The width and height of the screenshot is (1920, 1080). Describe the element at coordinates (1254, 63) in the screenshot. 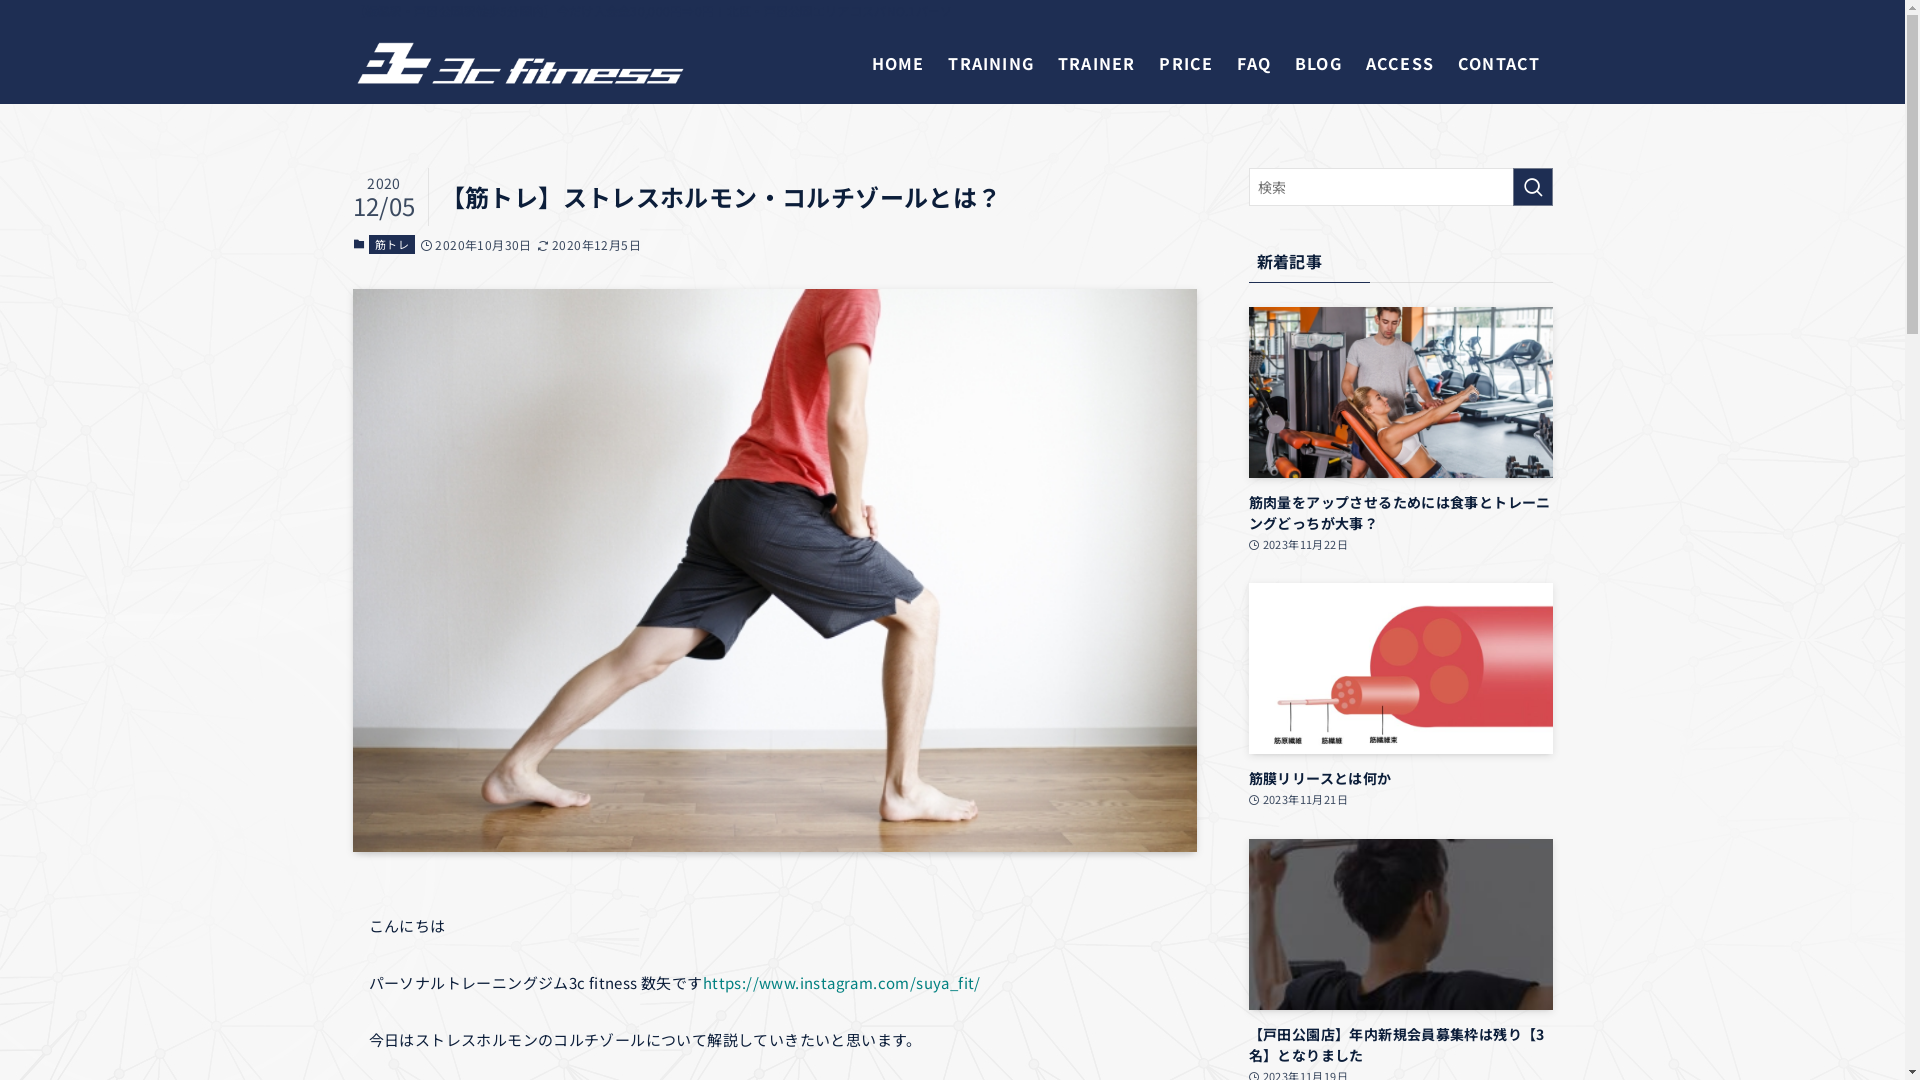

I see `FAQ` at that location.